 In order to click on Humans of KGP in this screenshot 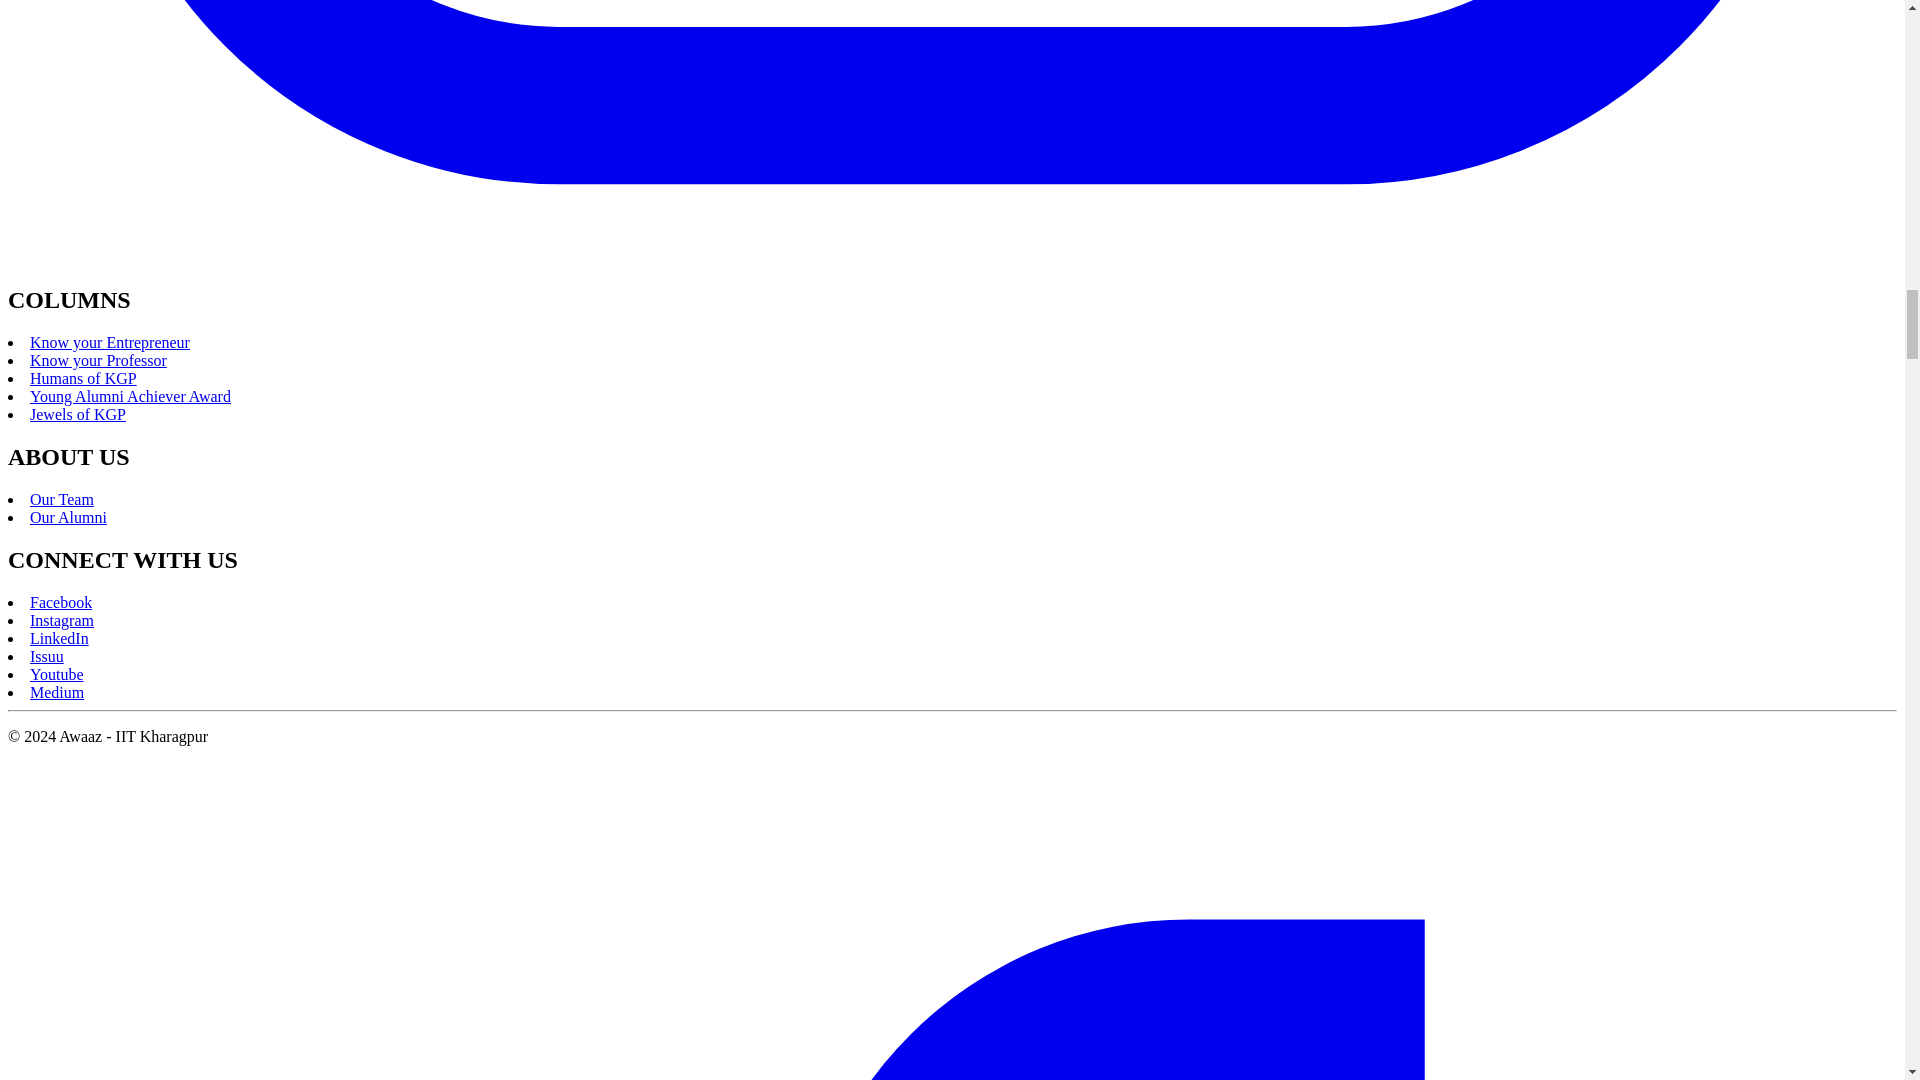, I will do `click(83, 378)`.